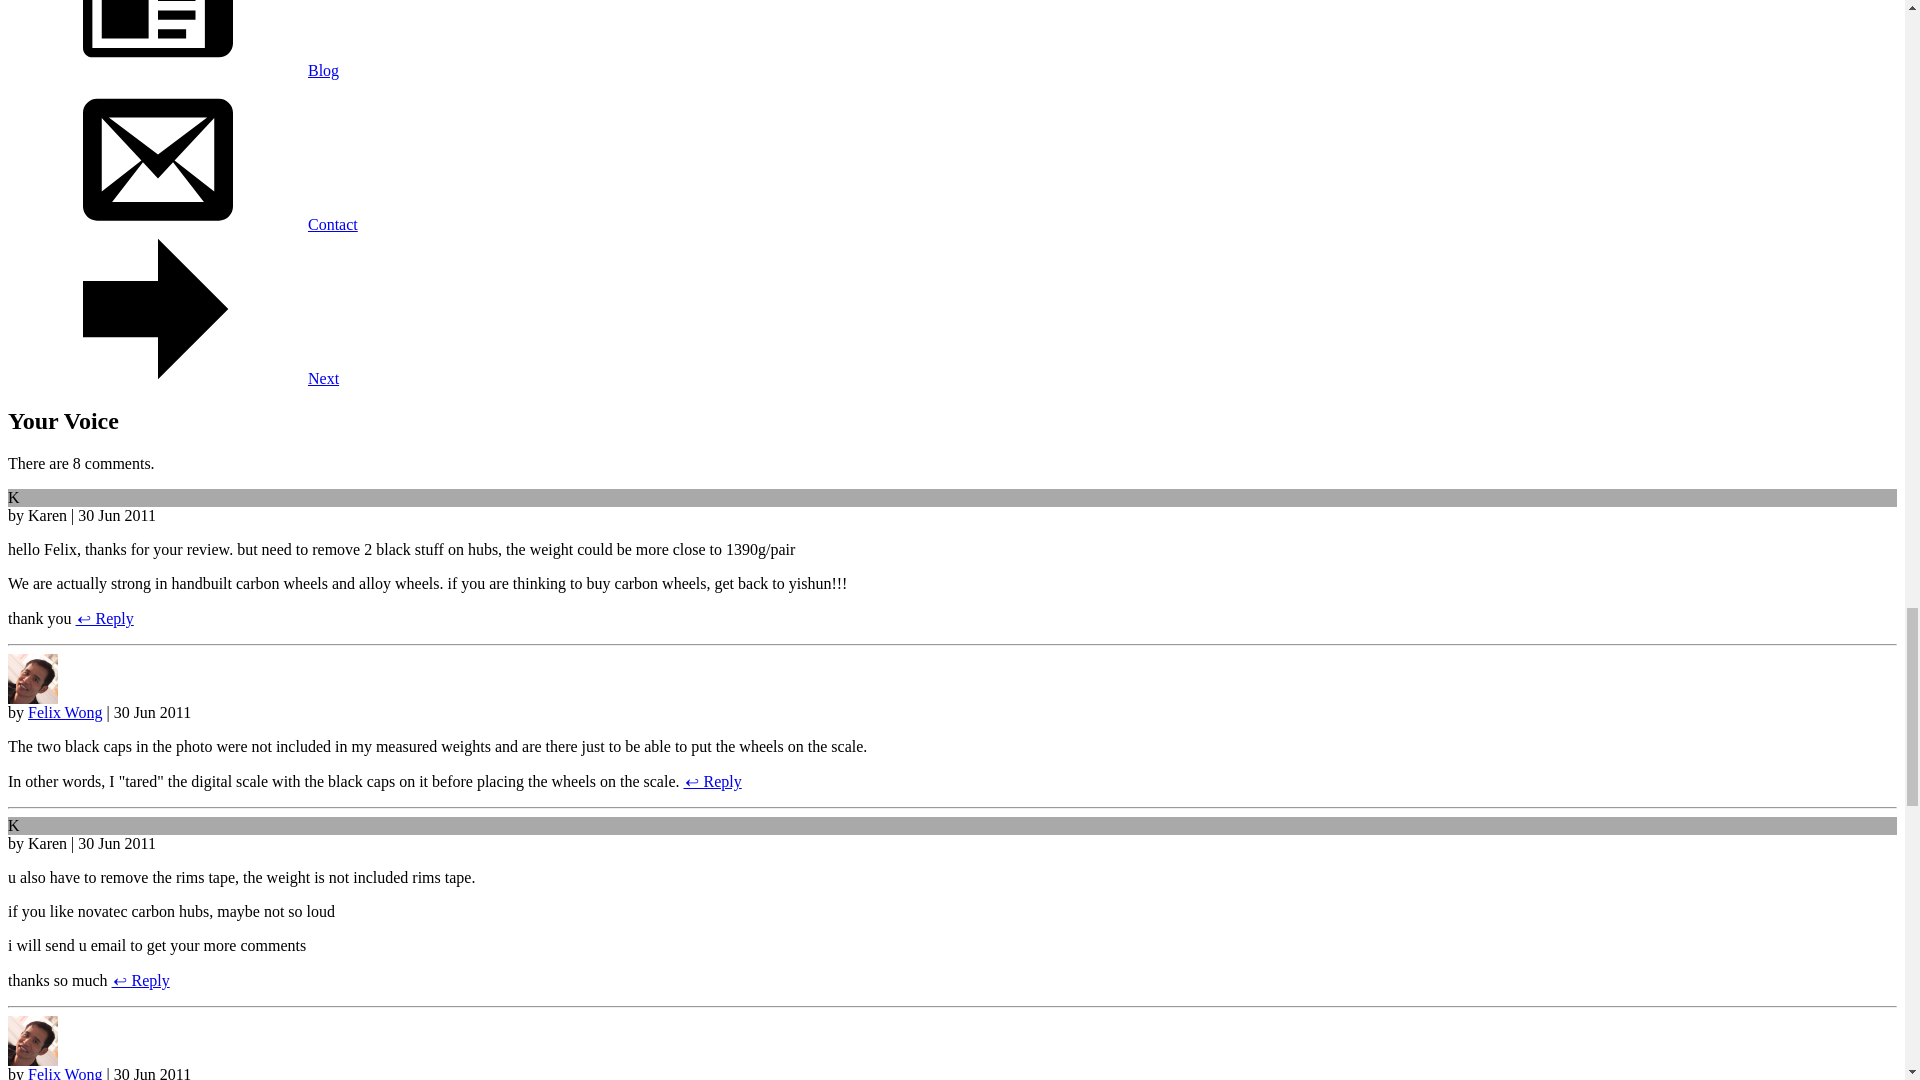 This screenshot has height=1080, width=1920. I want to click on Reply to Felix, so click(712, 781).